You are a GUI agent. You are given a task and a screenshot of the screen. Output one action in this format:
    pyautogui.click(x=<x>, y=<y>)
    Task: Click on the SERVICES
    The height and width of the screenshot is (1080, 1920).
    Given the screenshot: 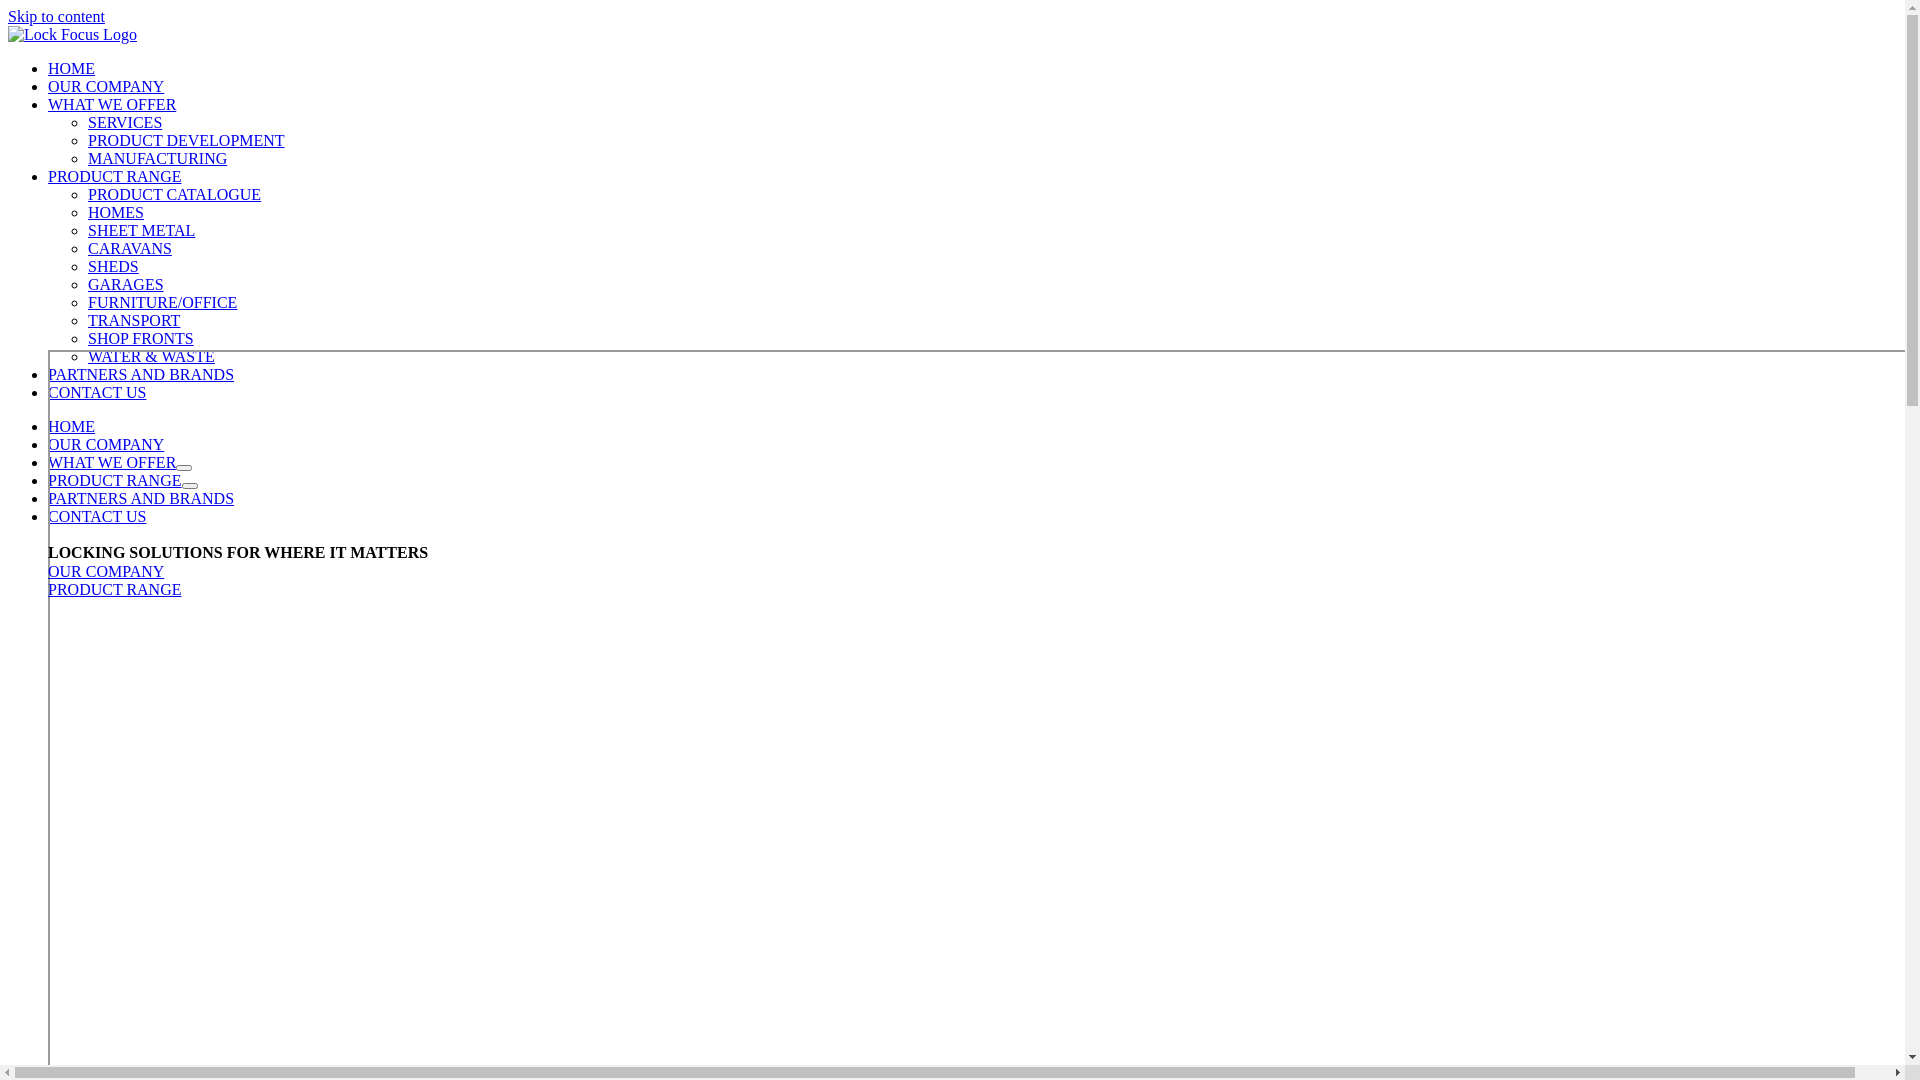 What is the action you would take?
    pyautogui.click(x=125, y=122)
    